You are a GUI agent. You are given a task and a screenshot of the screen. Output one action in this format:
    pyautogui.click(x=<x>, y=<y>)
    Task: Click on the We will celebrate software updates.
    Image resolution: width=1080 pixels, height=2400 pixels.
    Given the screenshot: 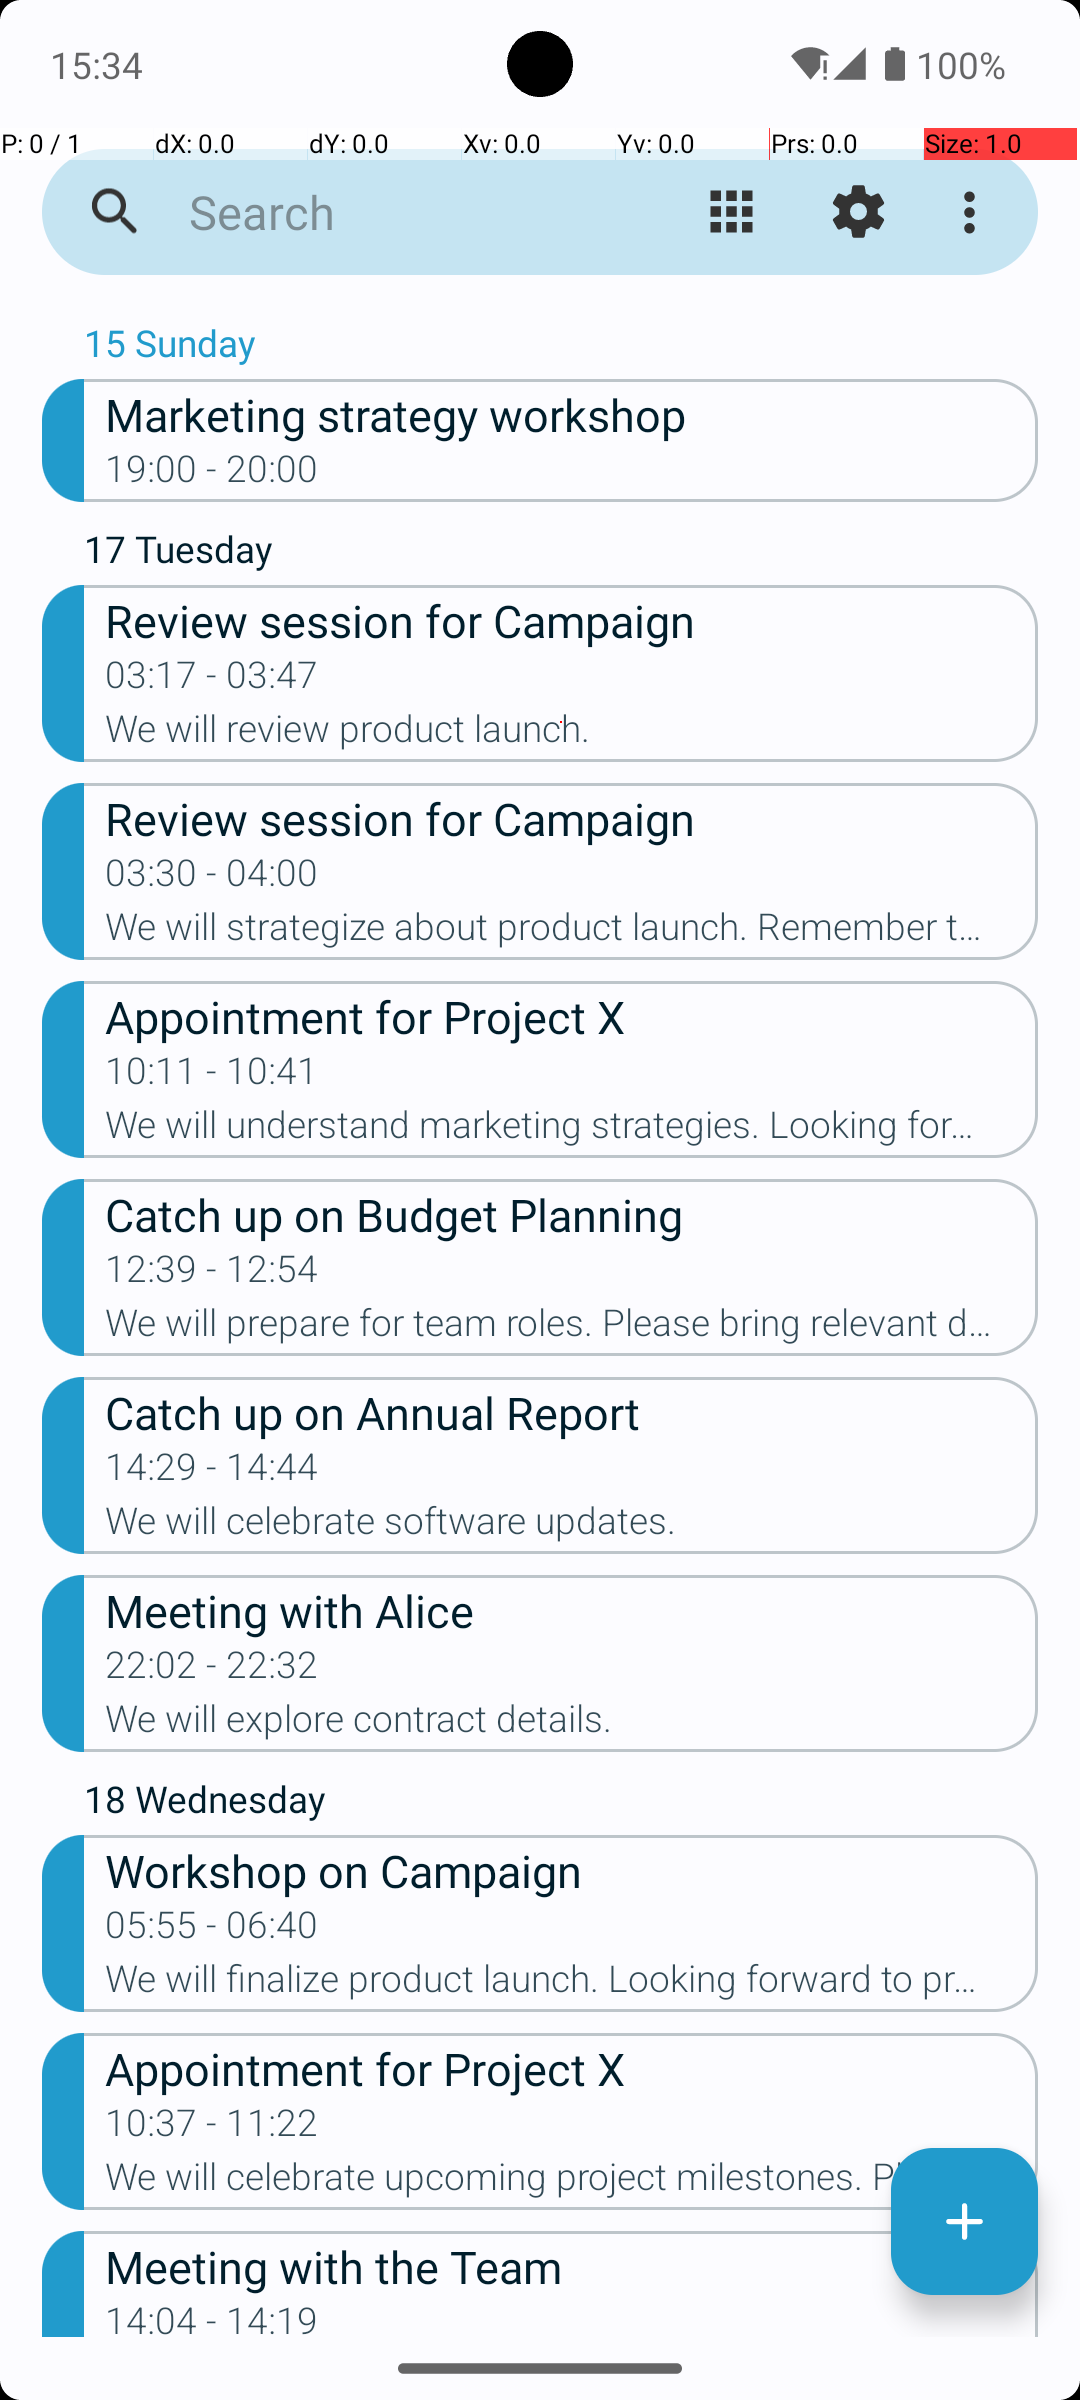 What is the action you would take?
    pyautogui.click(x=572, y=1527)
    